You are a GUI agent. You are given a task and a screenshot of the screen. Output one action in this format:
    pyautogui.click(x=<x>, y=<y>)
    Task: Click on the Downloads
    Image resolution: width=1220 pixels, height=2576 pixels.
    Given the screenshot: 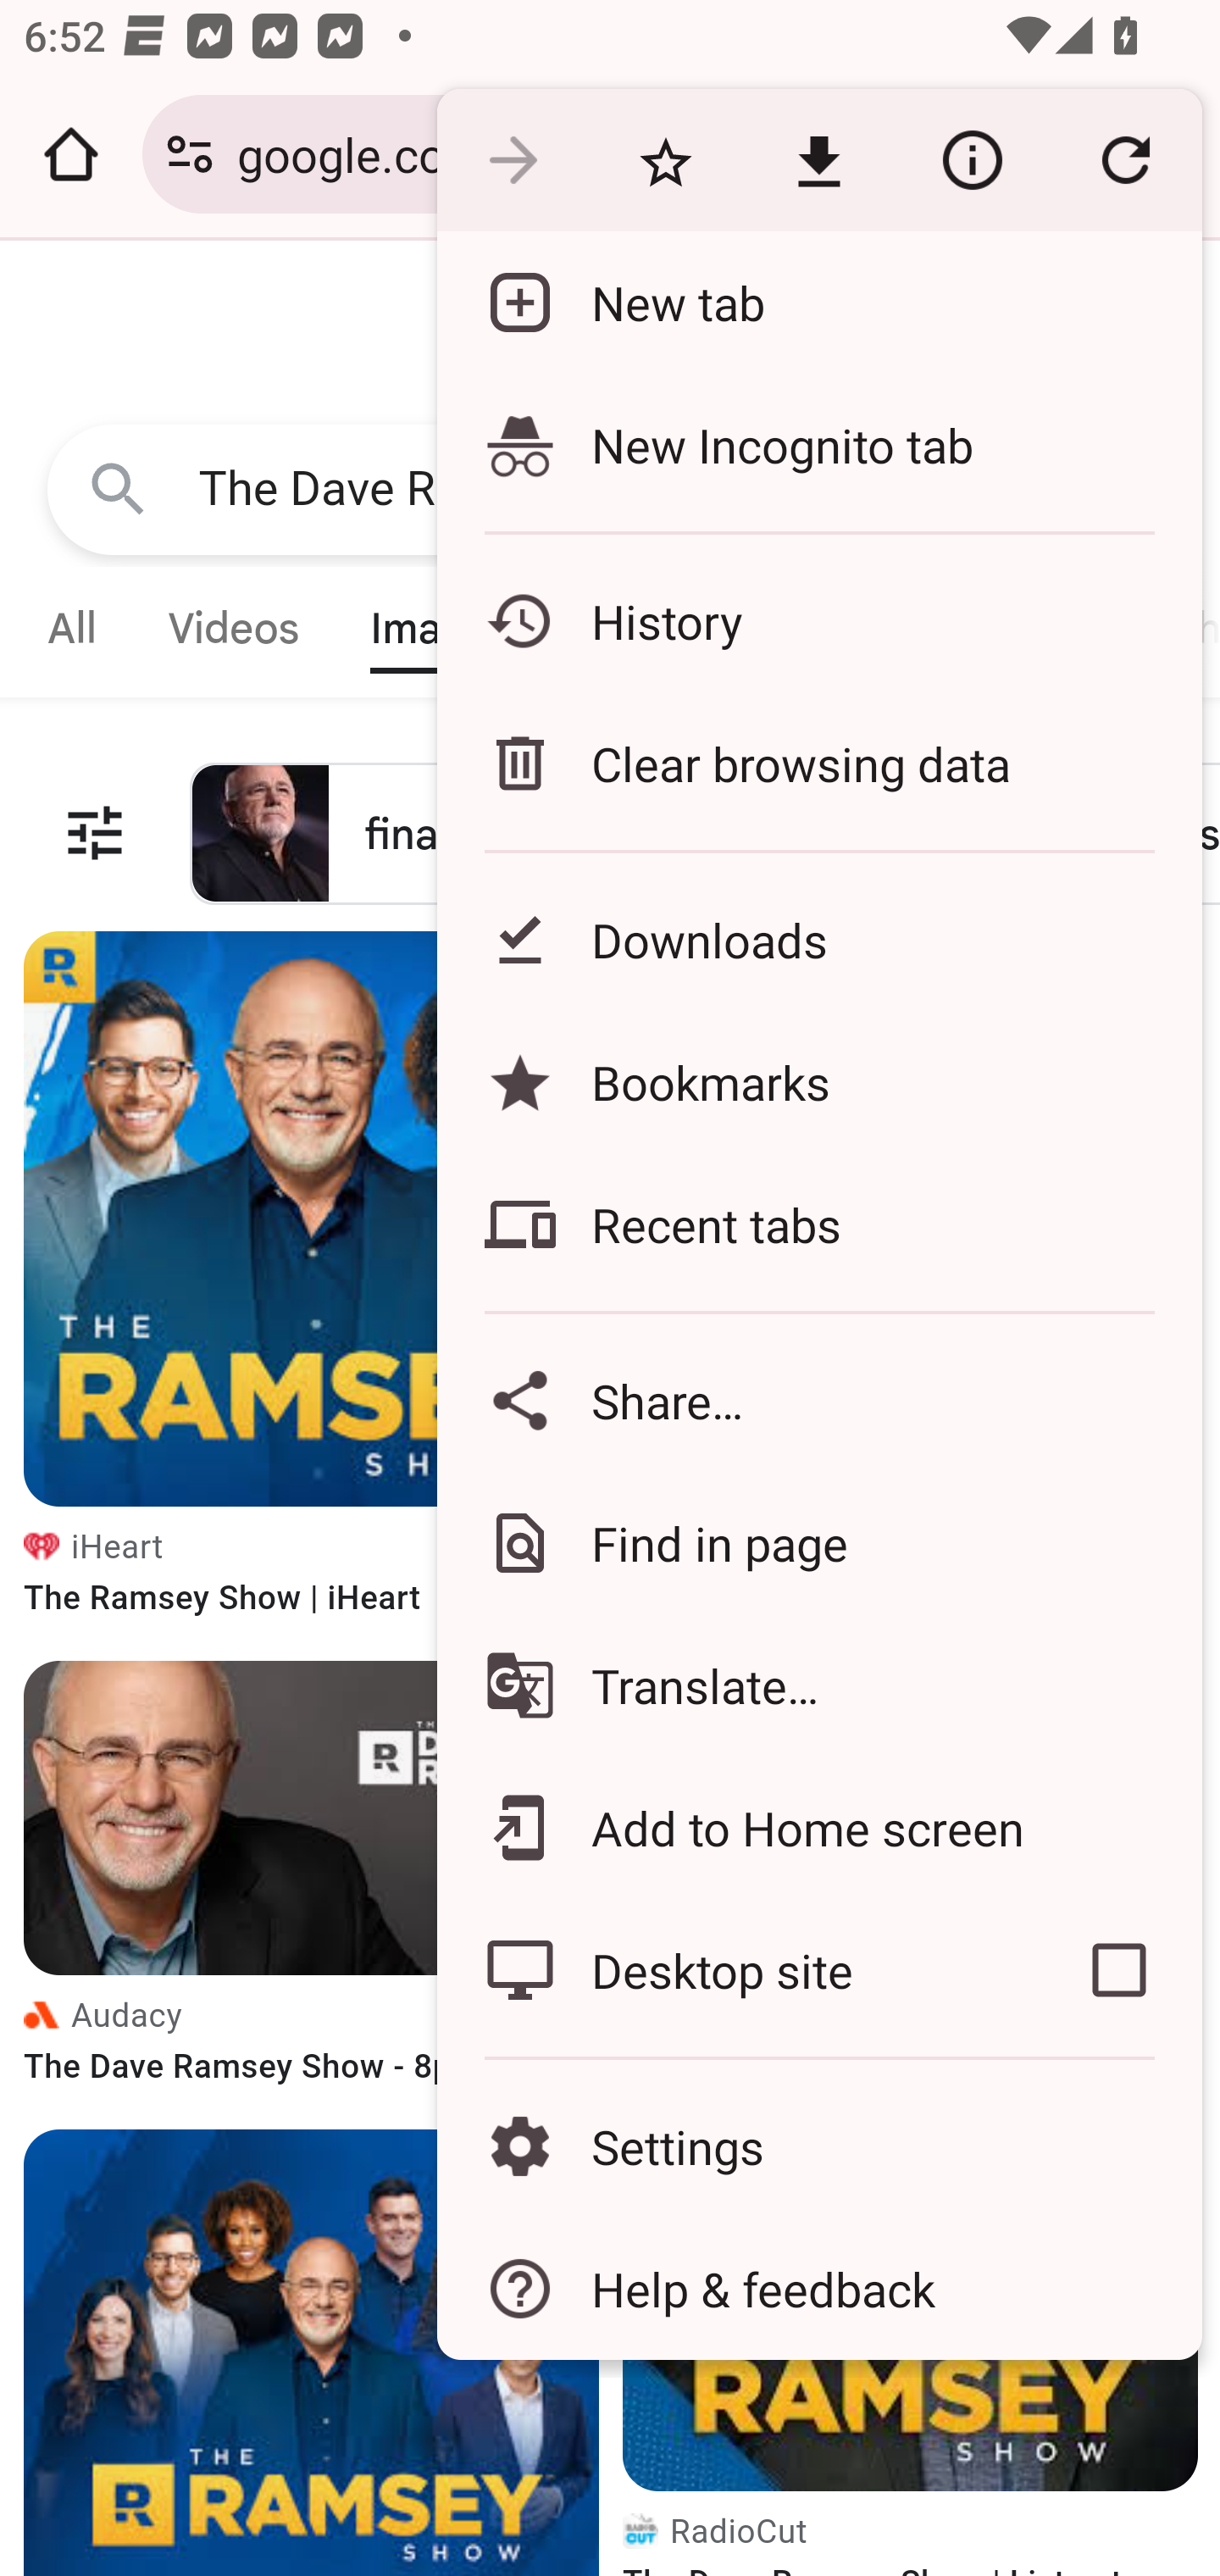 What is the action you would take?
    pyautogui.click(x=818, y=939)
    